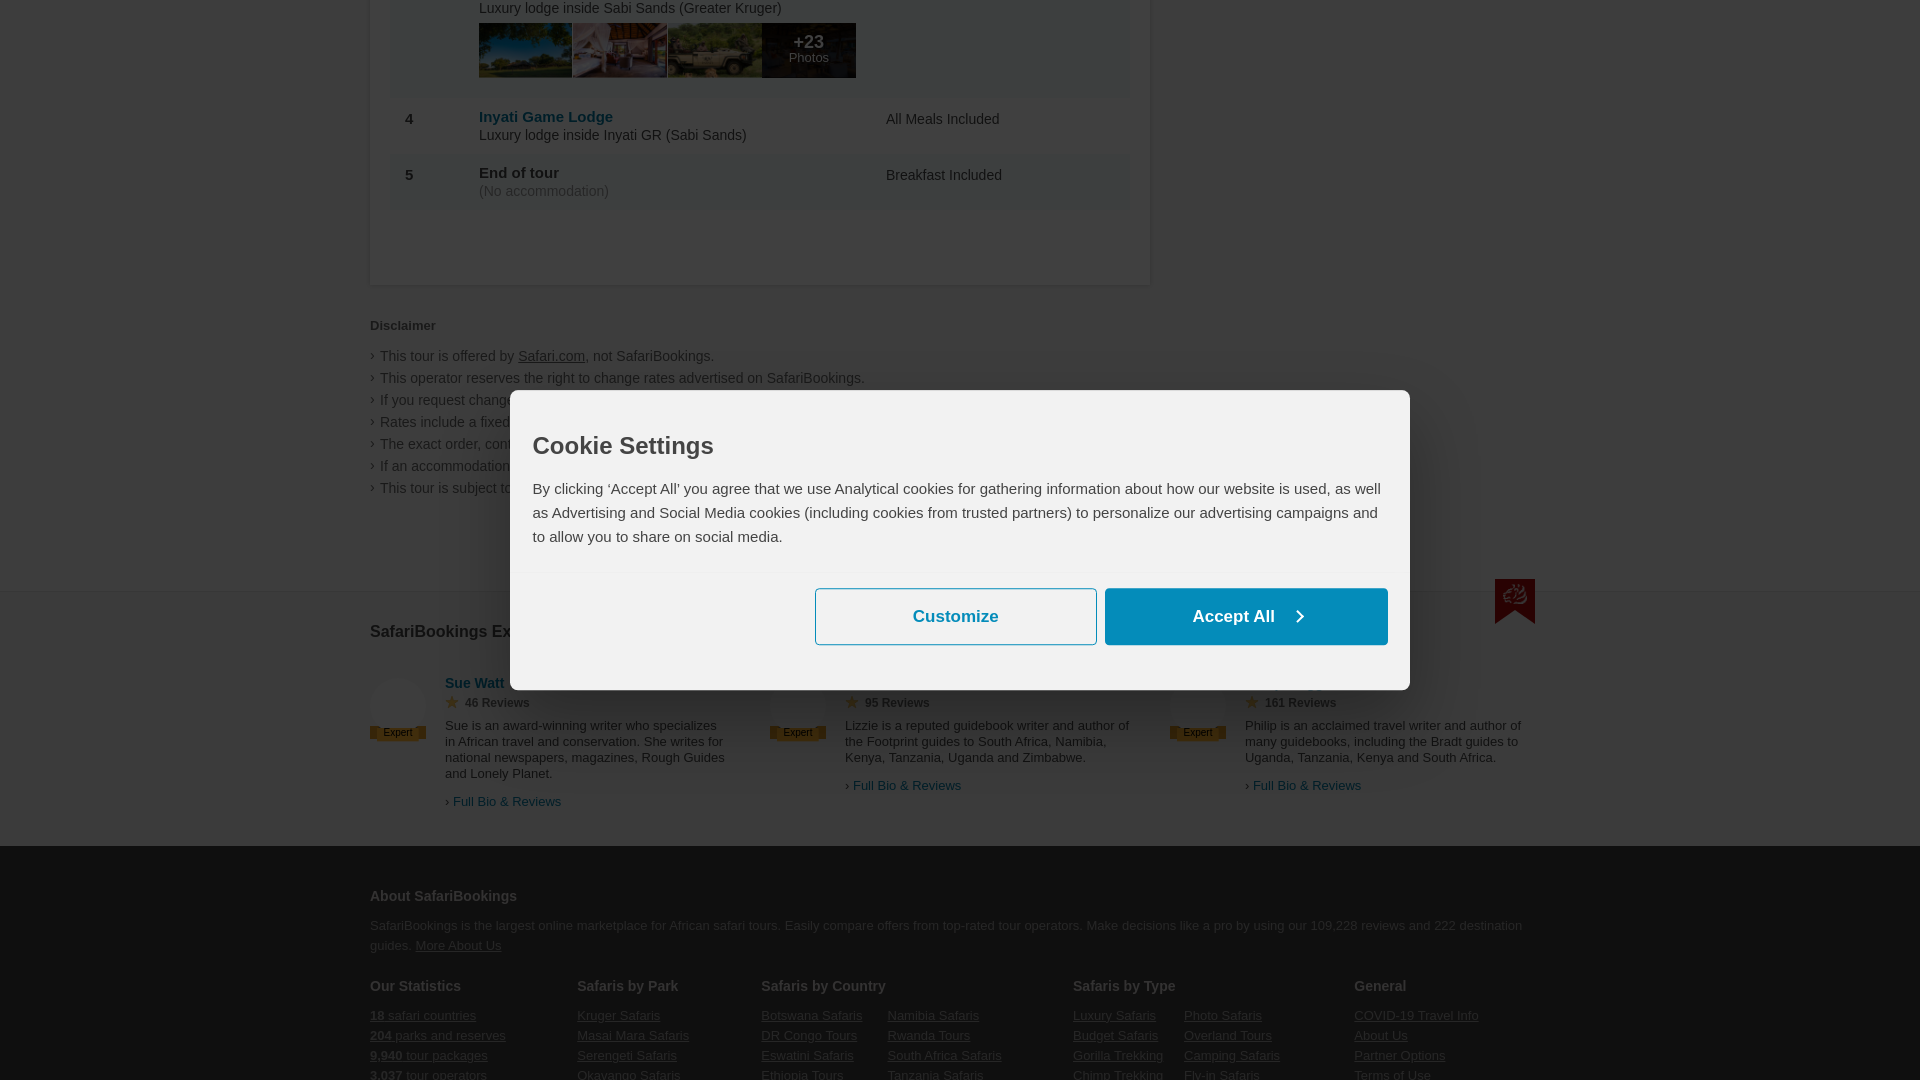  What do you see at coordinates (1348, 681) in the screenshot?
I see `South Africa` at bounding box center [1348, 681].